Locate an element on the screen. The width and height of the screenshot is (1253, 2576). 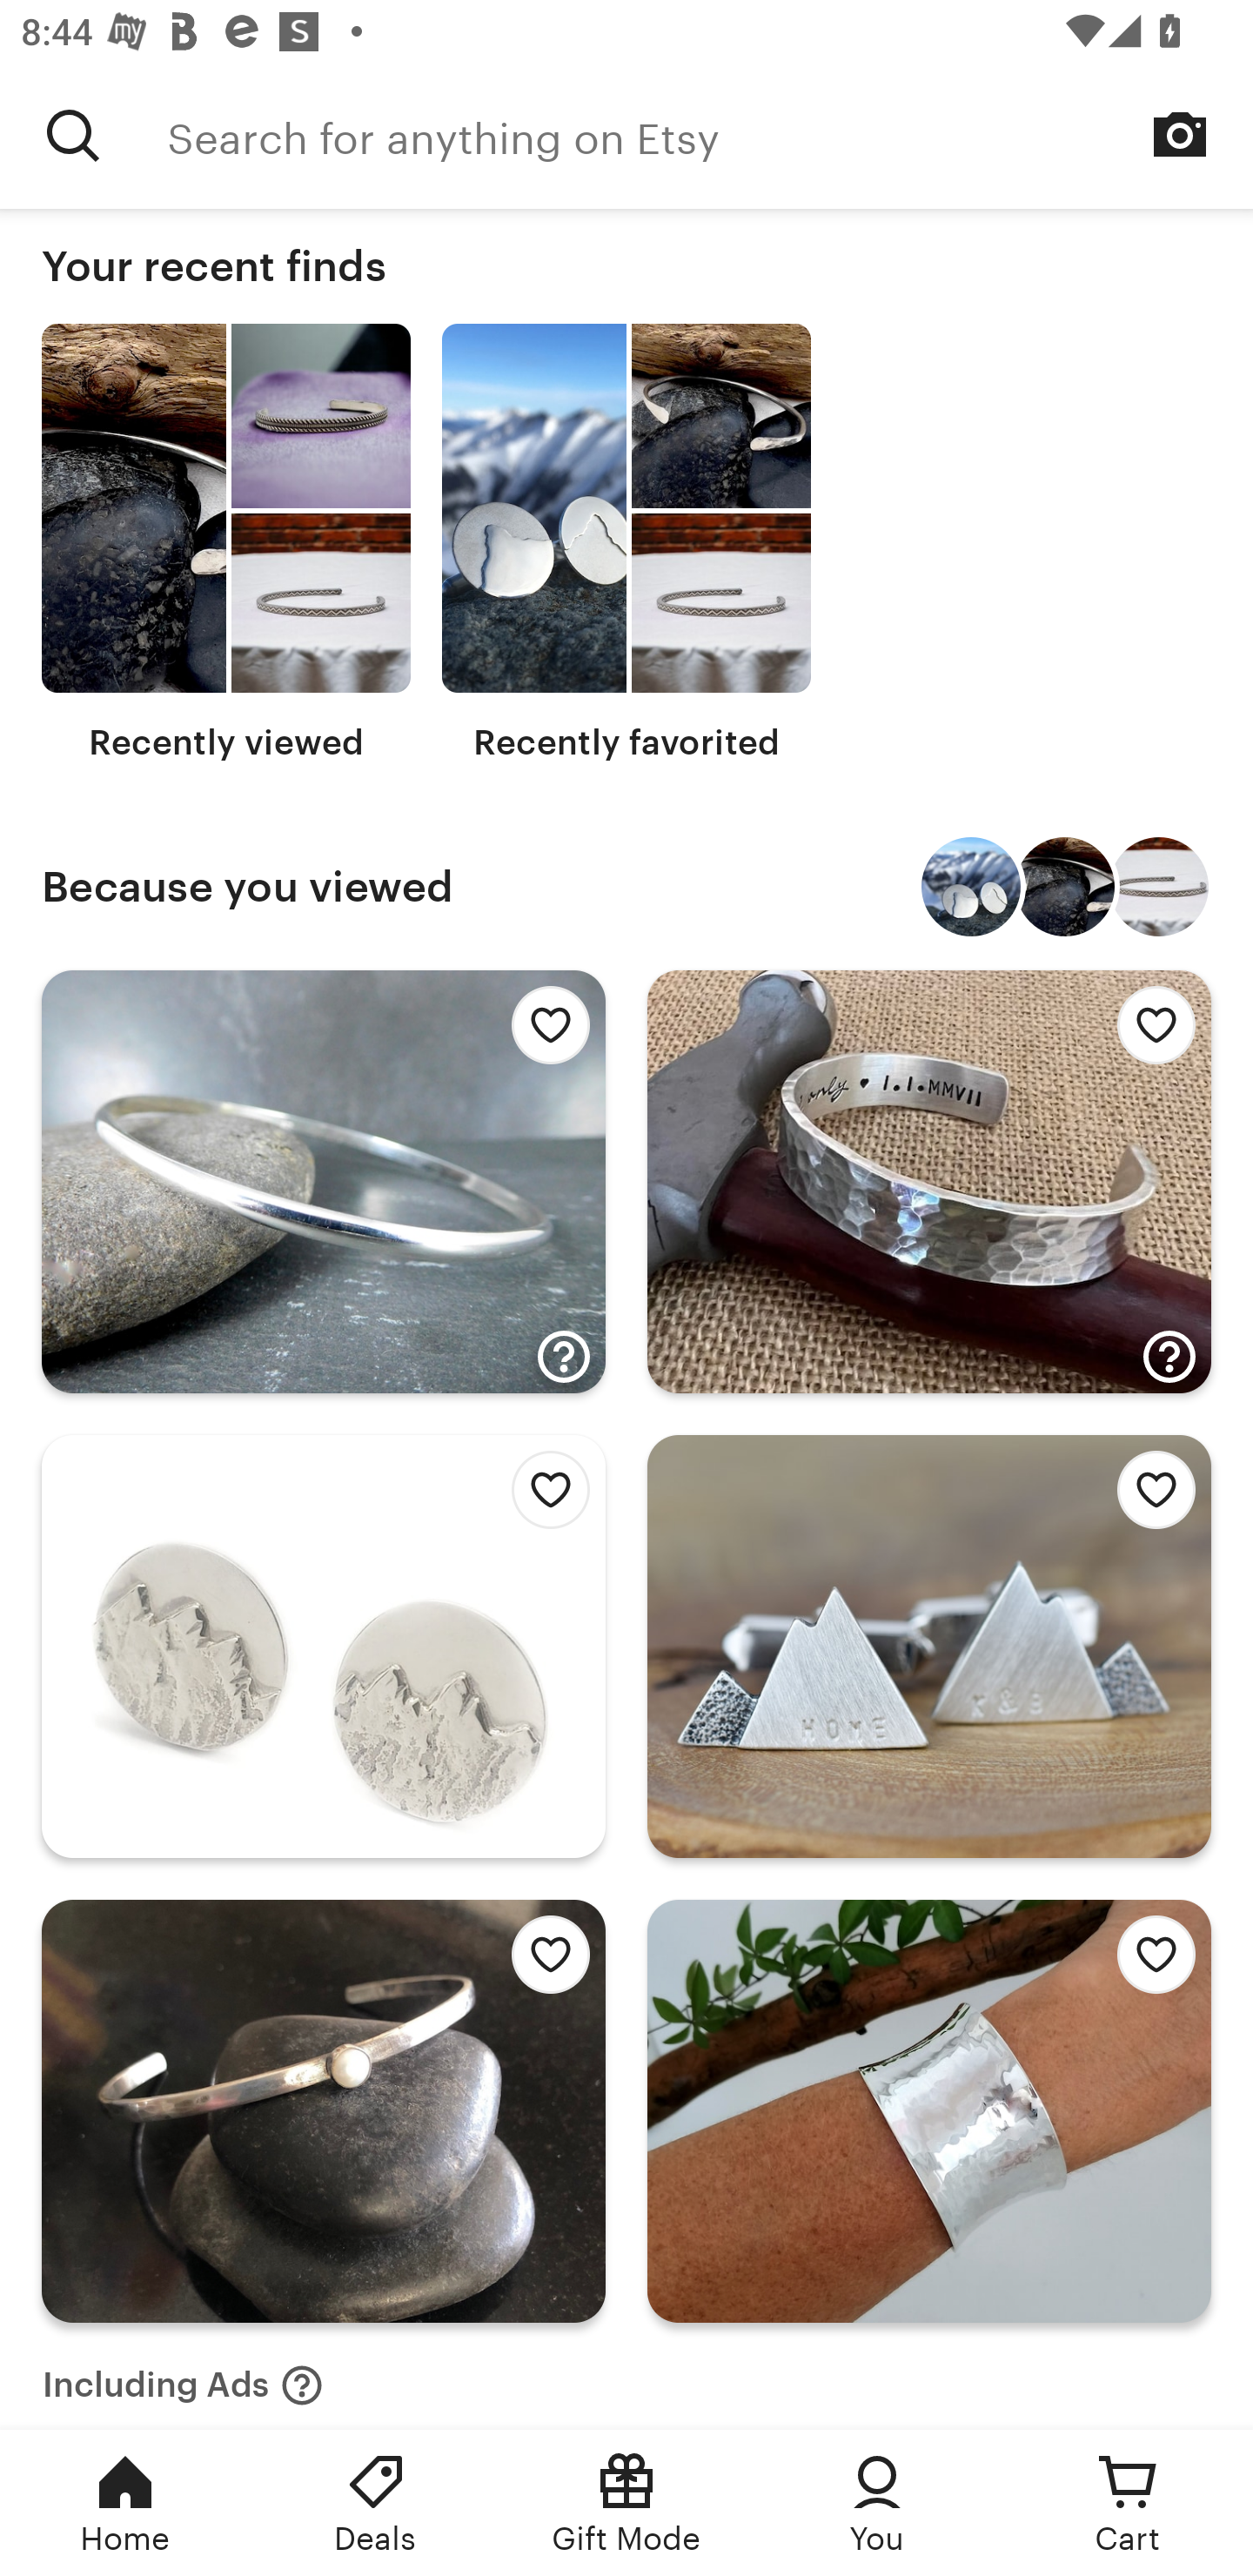
Recently favorited is located at coordinates (626, 543).